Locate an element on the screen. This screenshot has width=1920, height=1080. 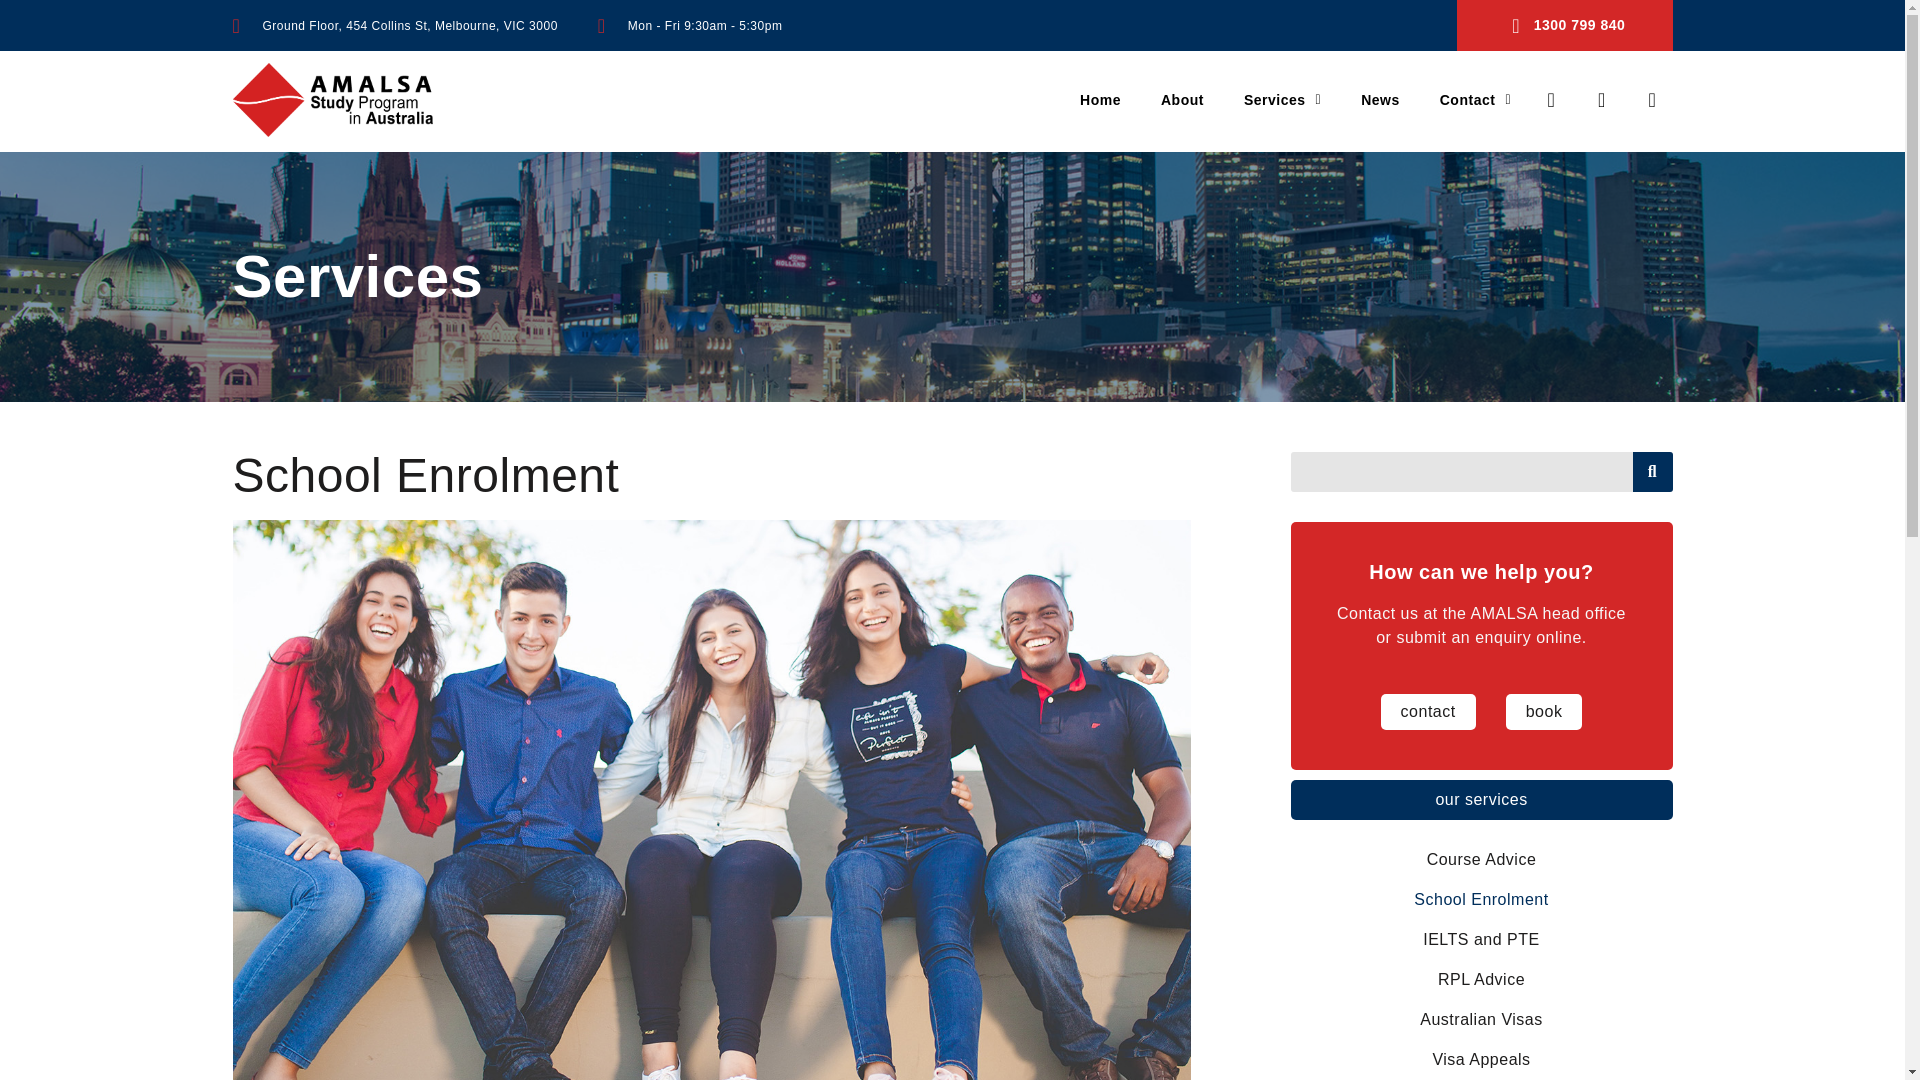
Services is located at coordinates (1282, 100).